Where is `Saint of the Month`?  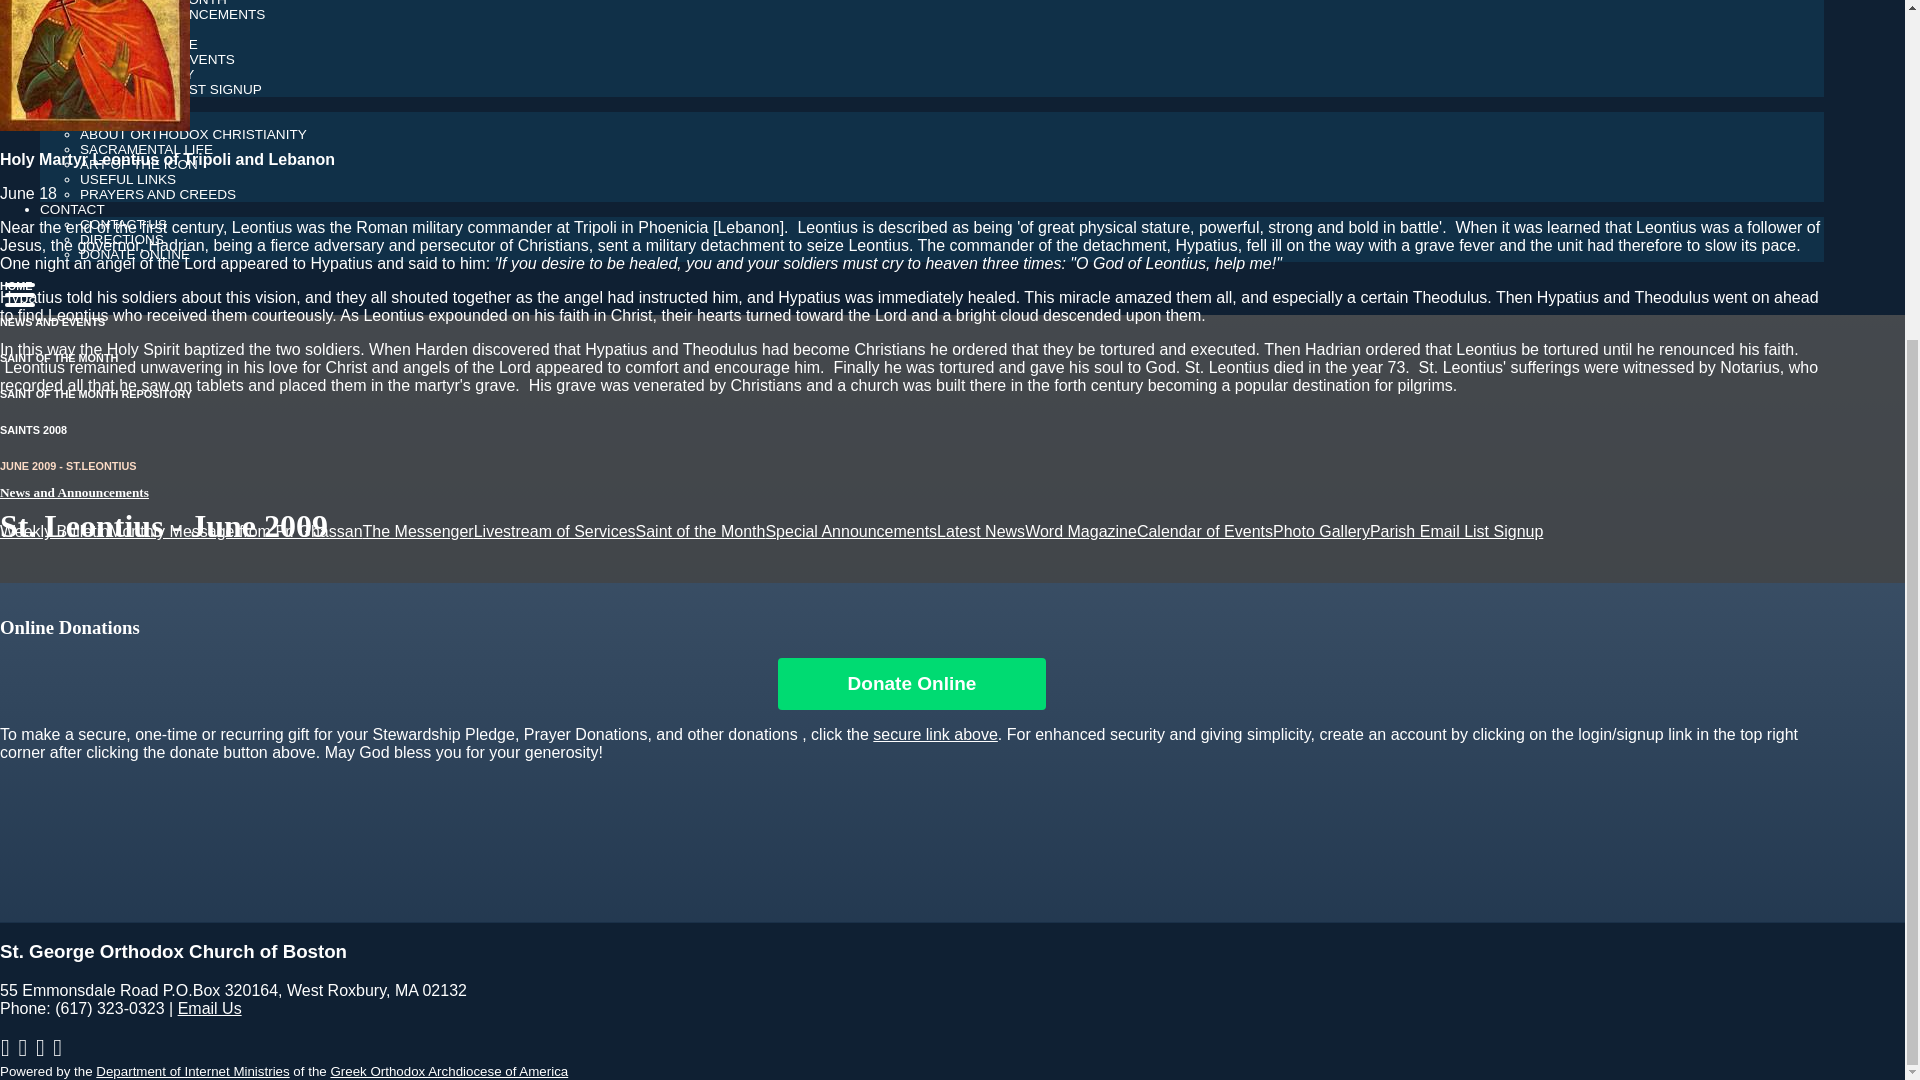 Saint of the Month is located at coordinates (58, 358).